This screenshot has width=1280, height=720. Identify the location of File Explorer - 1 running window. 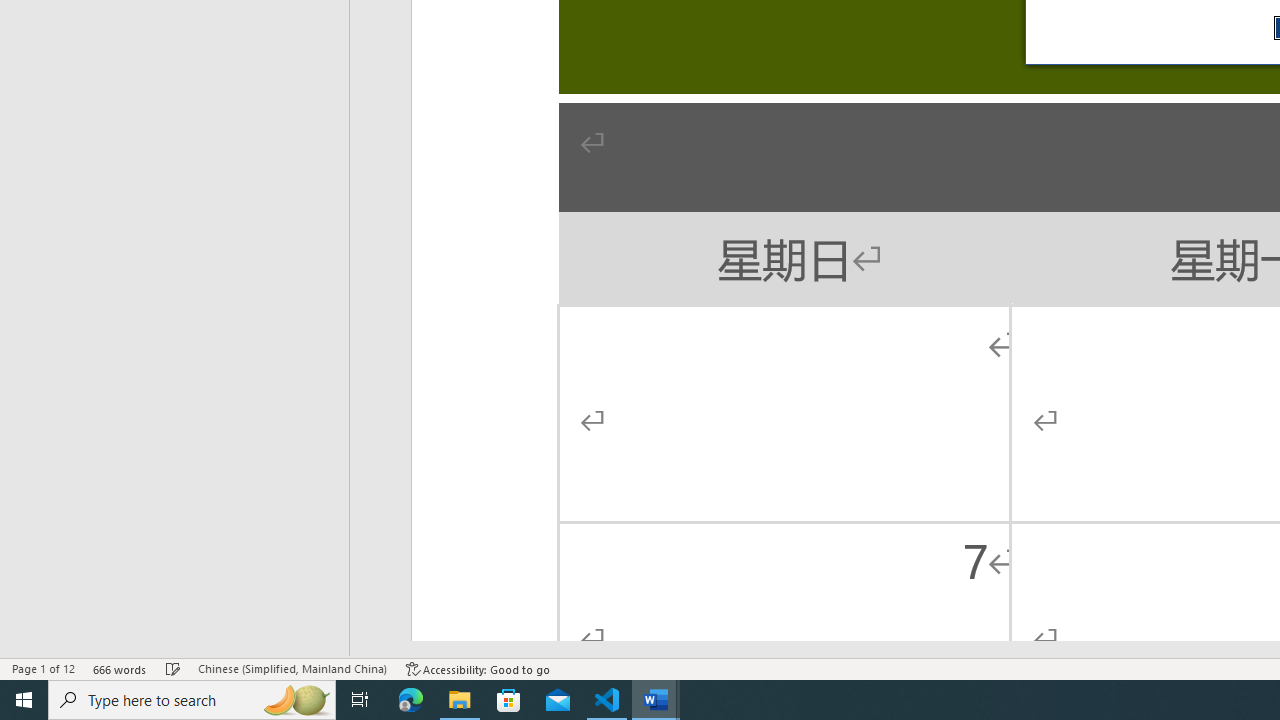
(460, 700).